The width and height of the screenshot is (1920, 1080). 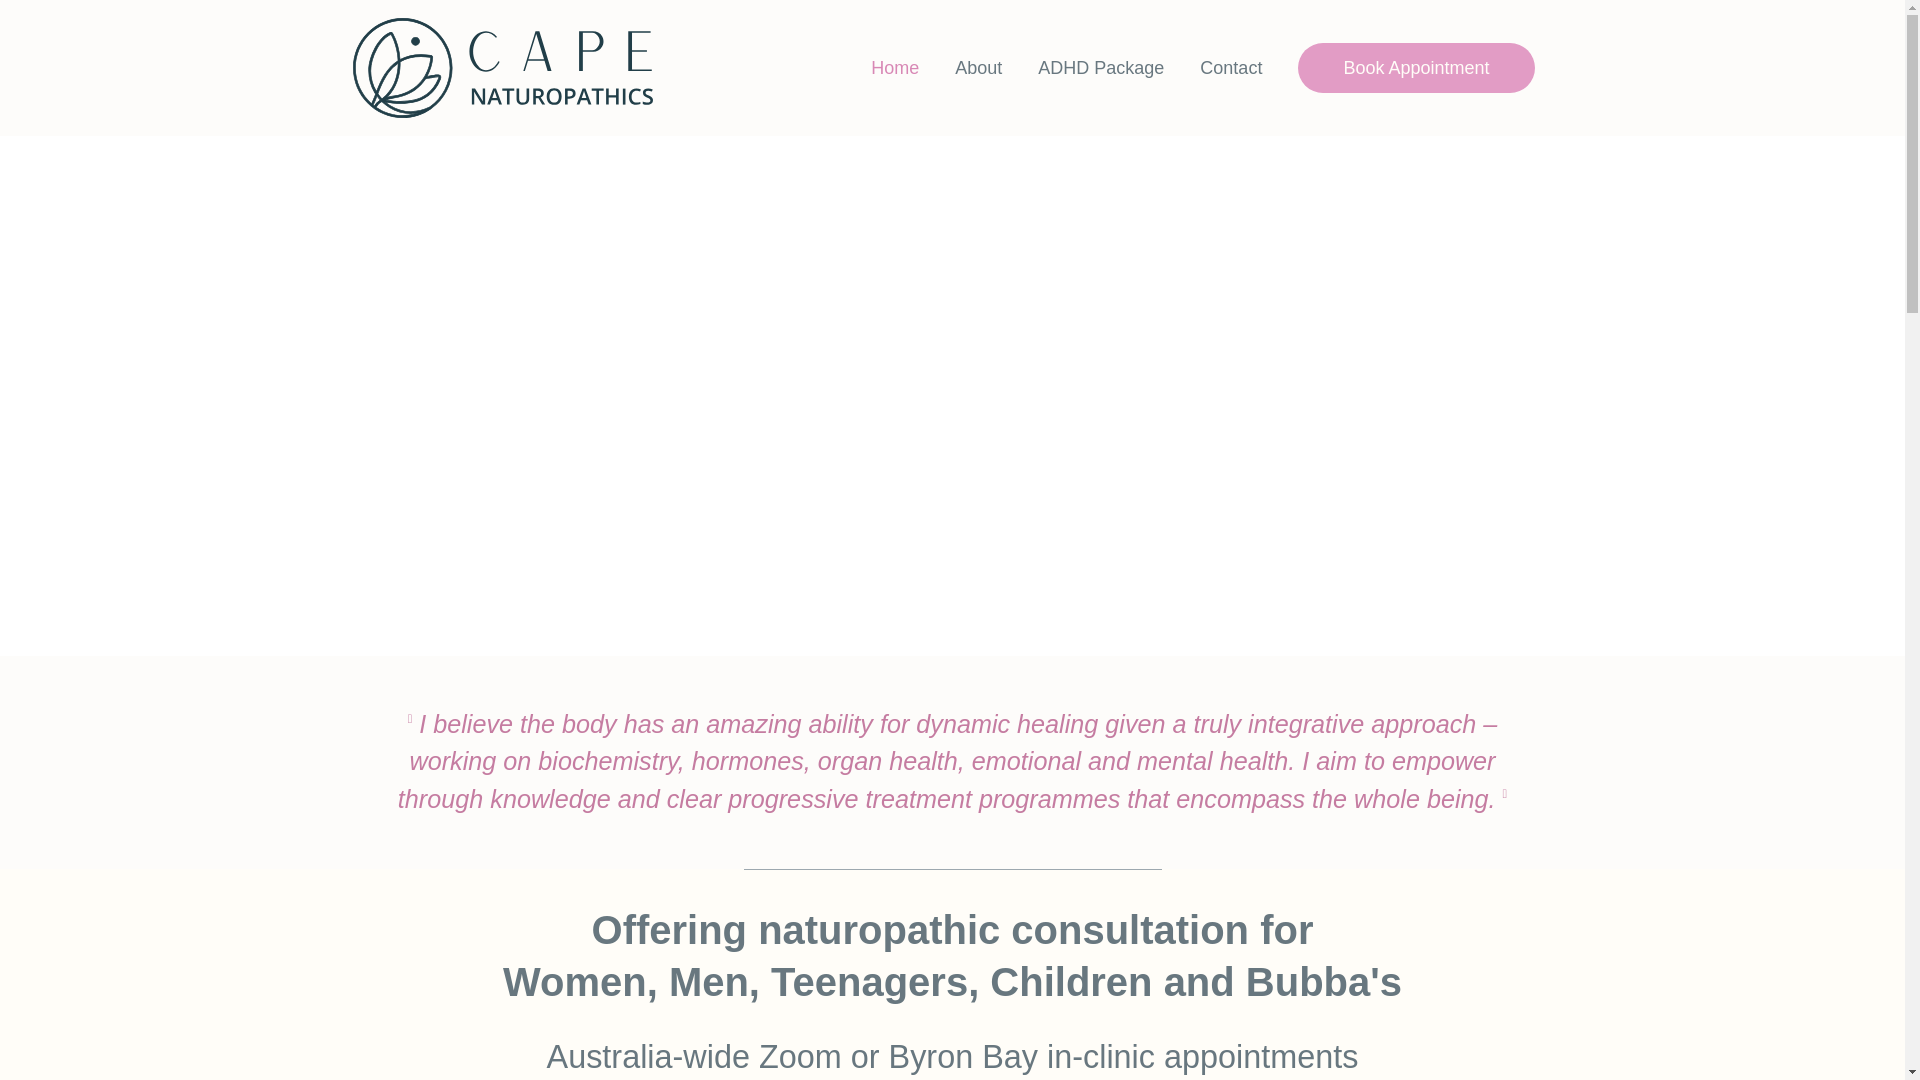 What do you see at coordinates (1416, 68) in the screenshot?
I see `Book Appointment` at bounding box center [1416, 68].